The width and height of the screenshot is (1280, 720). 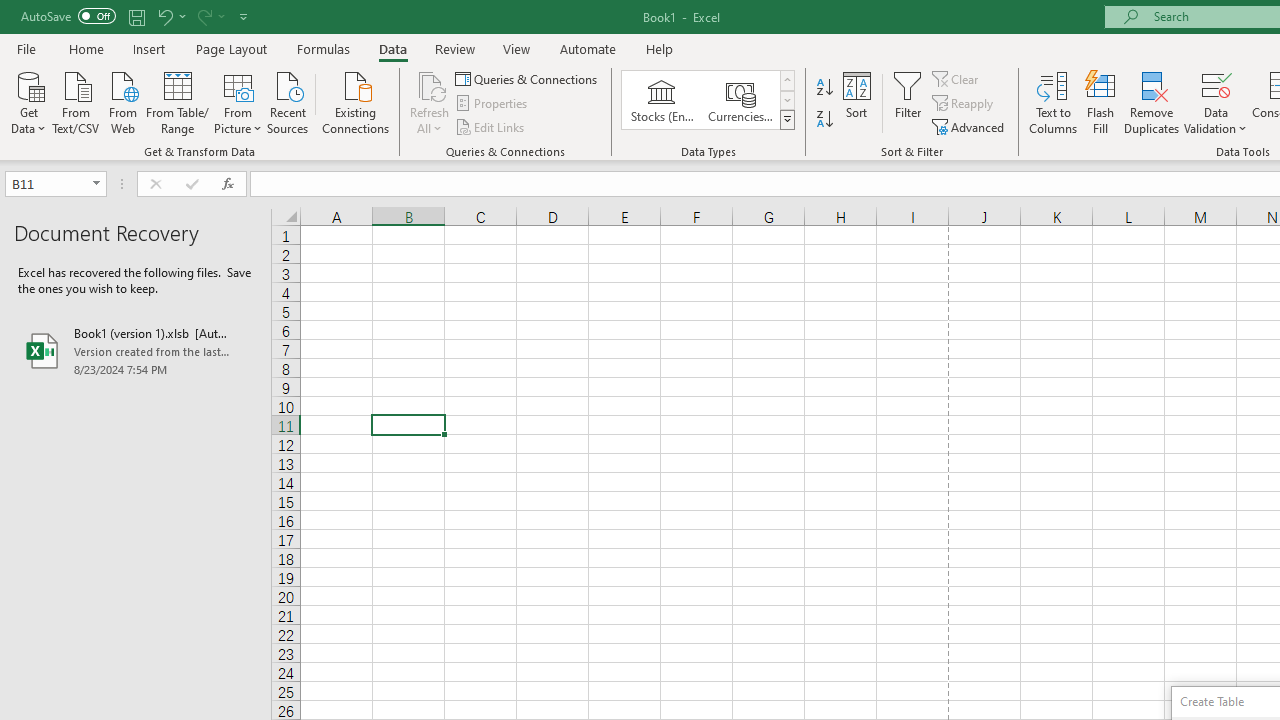 I want to click on Stocks (English), so click(x=662, y=100).